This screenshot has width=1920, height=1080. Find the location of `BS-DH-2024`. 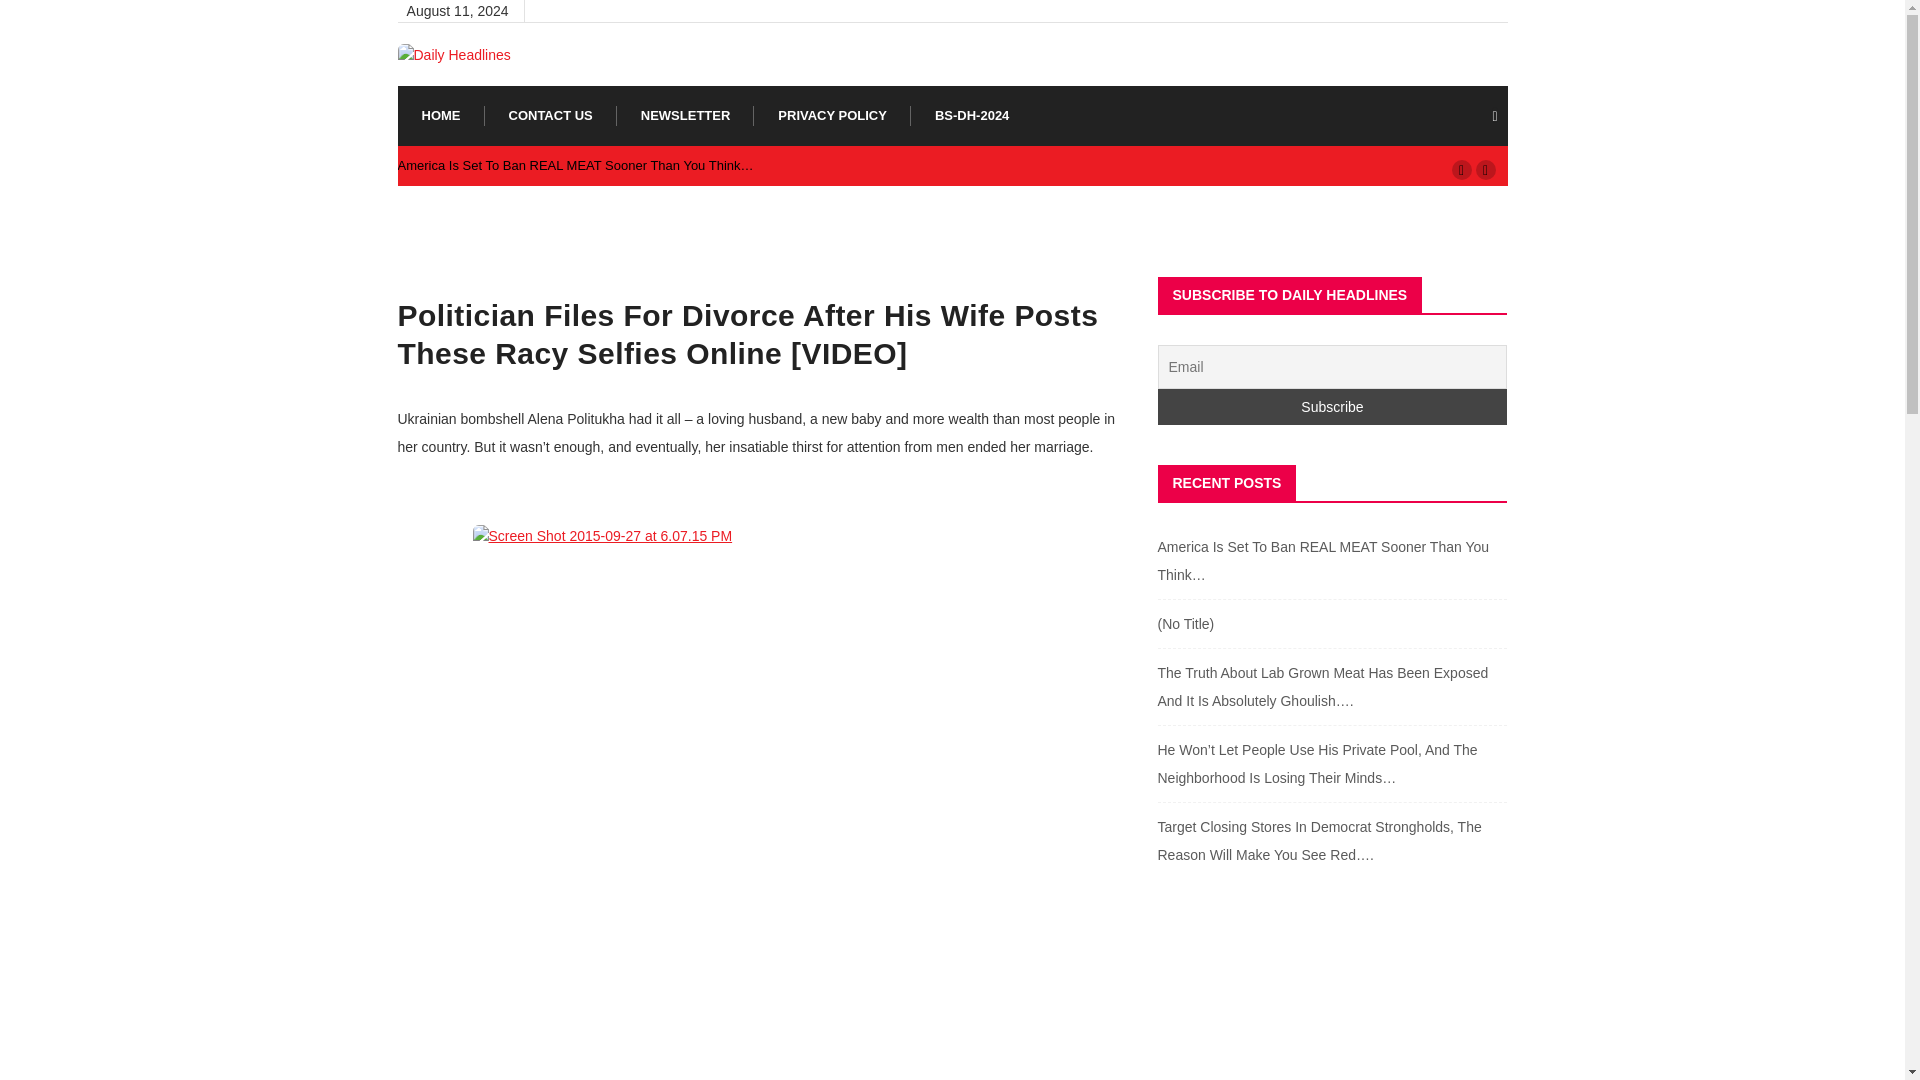

BS-DH-2024 is located at coordinates (972, 116).